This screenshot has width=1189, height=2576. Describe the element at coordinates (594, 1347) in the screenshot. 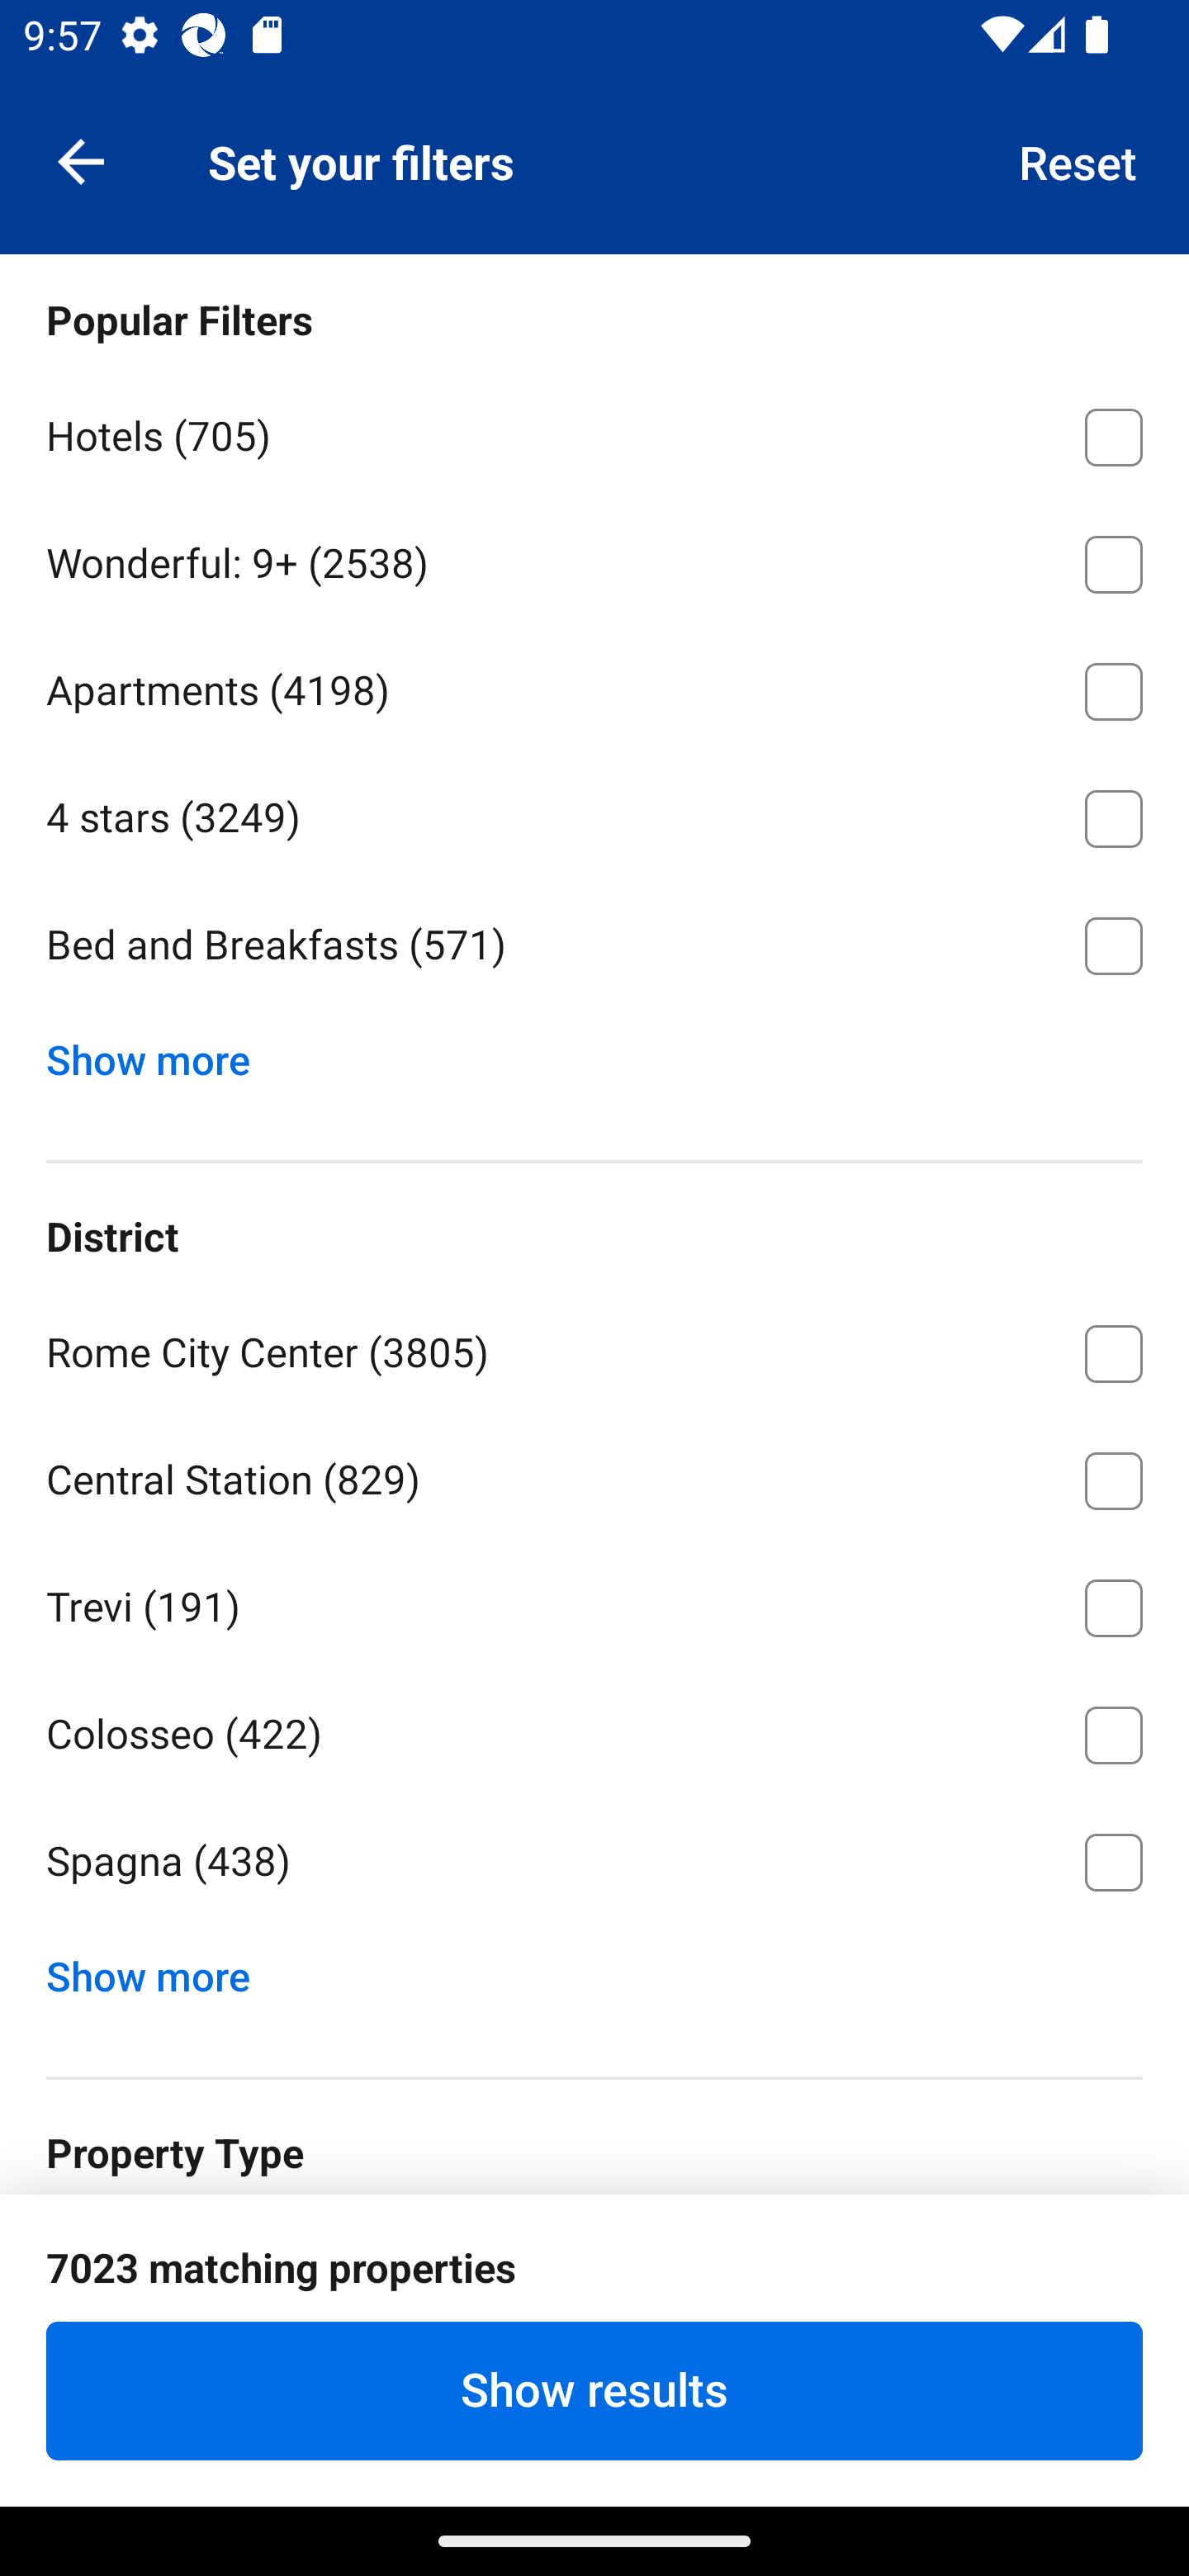

I see `Rome City Center ⁦(3805)` at that location.